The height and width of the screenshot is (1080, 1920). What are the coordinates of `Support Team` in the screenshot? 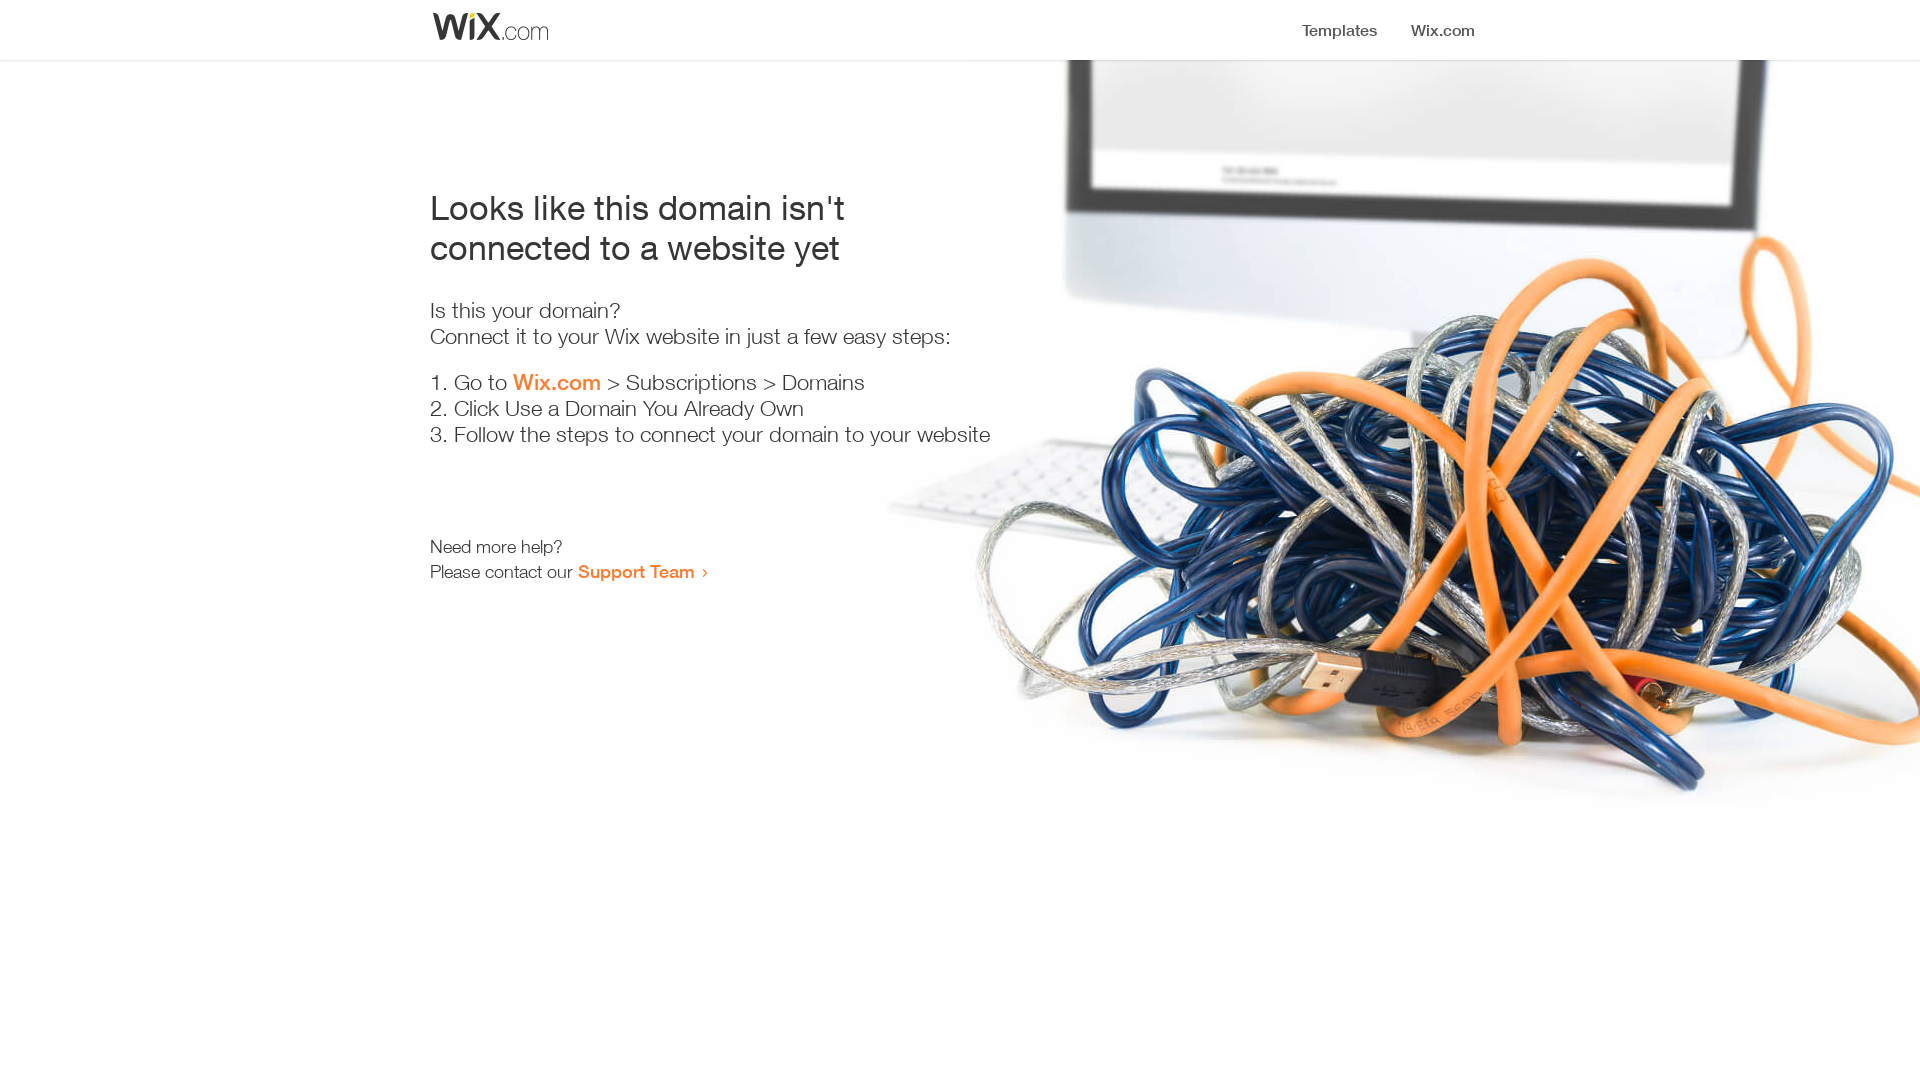 It's located at (636, 571).